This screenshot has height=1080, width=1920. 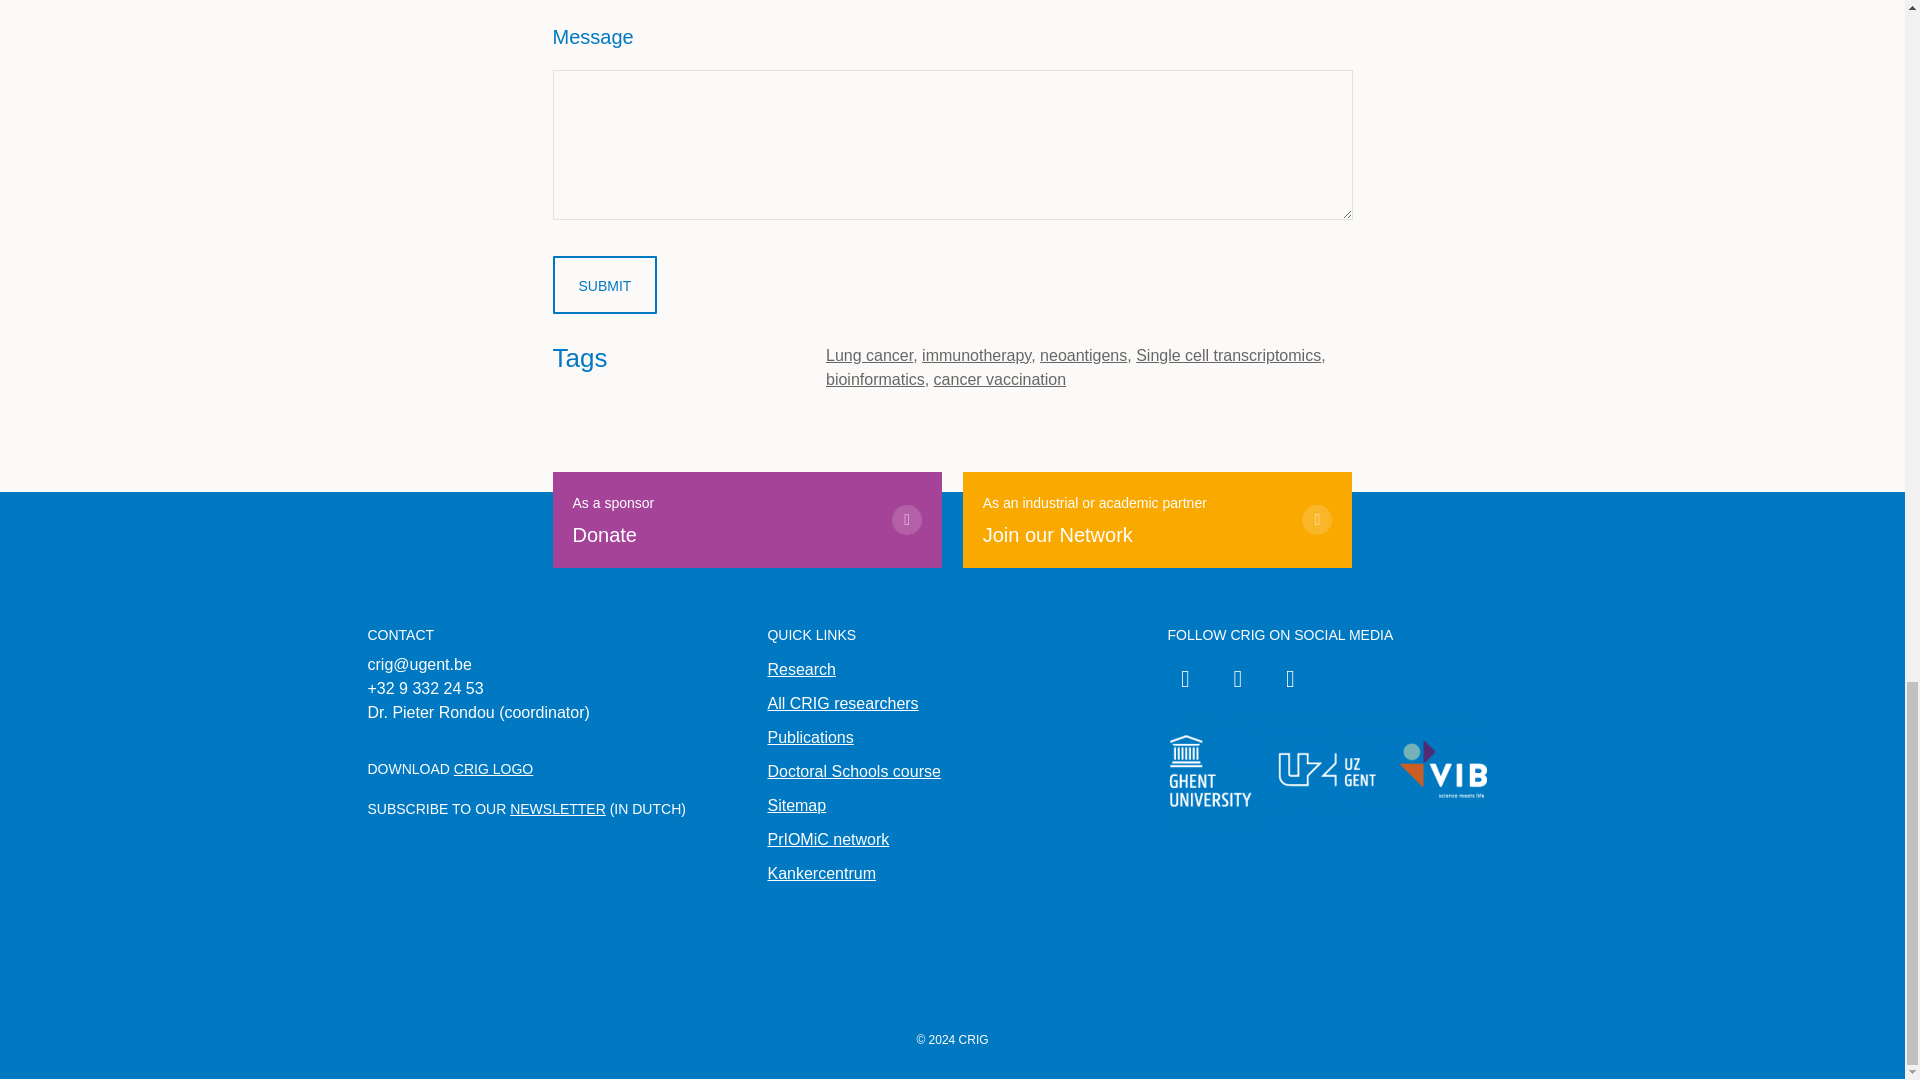 I want to click on list of all CRIG group leaders and members, so click(x=842, y=703).